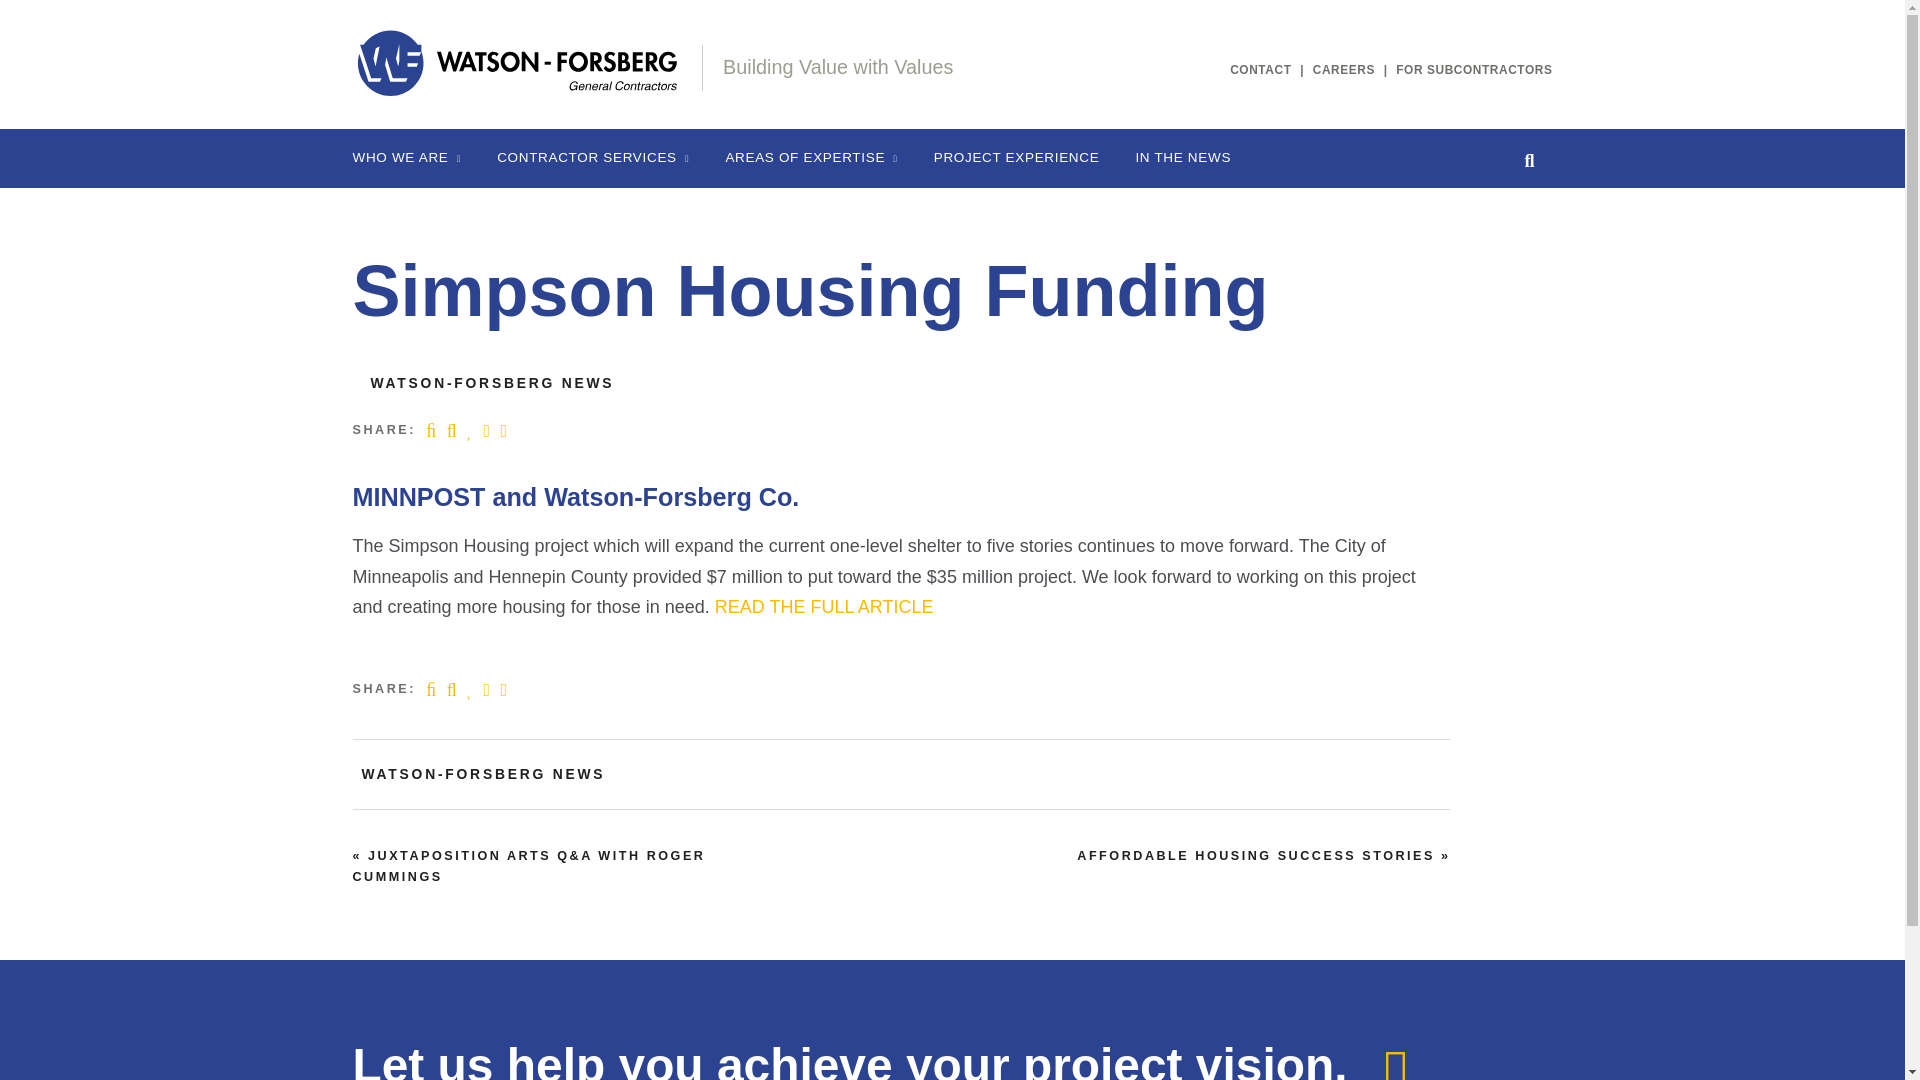  Describe the element at coordinates (1016, 158) in the screenshot. I see `PROJECT EXPERIENCE` at that location.